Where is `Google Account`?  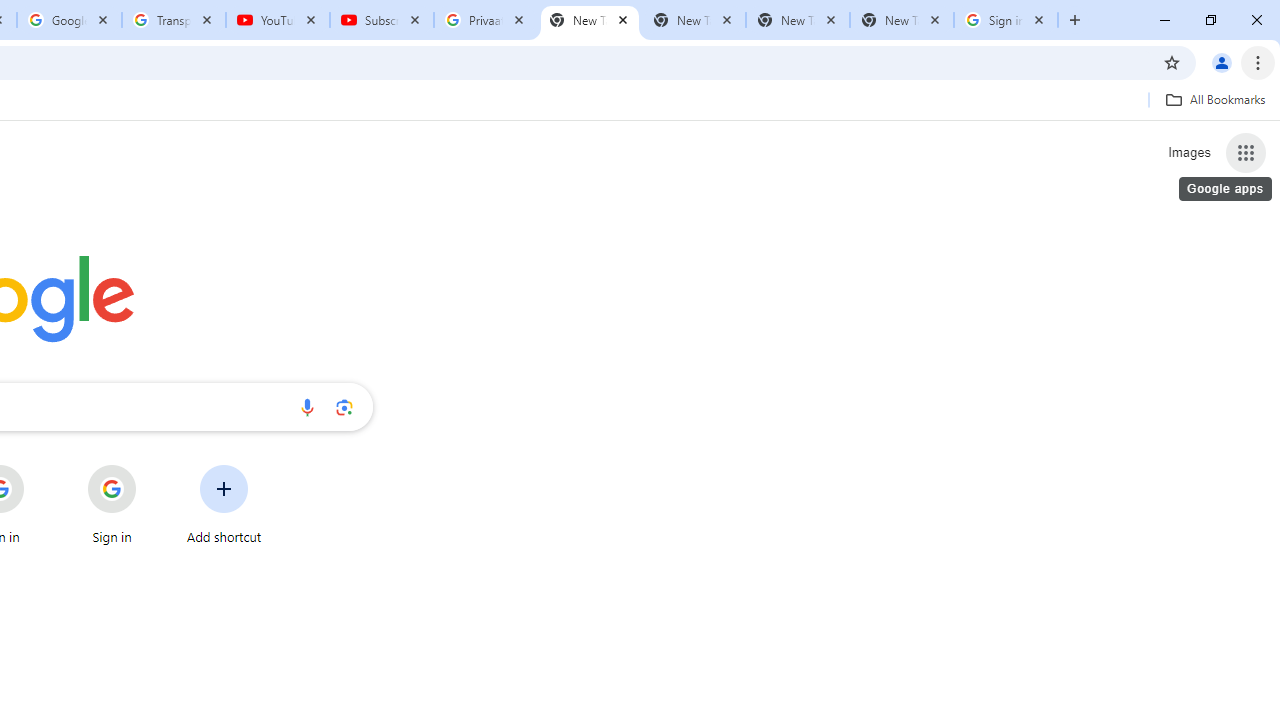 Google Account is located at coordinates (68, 20).